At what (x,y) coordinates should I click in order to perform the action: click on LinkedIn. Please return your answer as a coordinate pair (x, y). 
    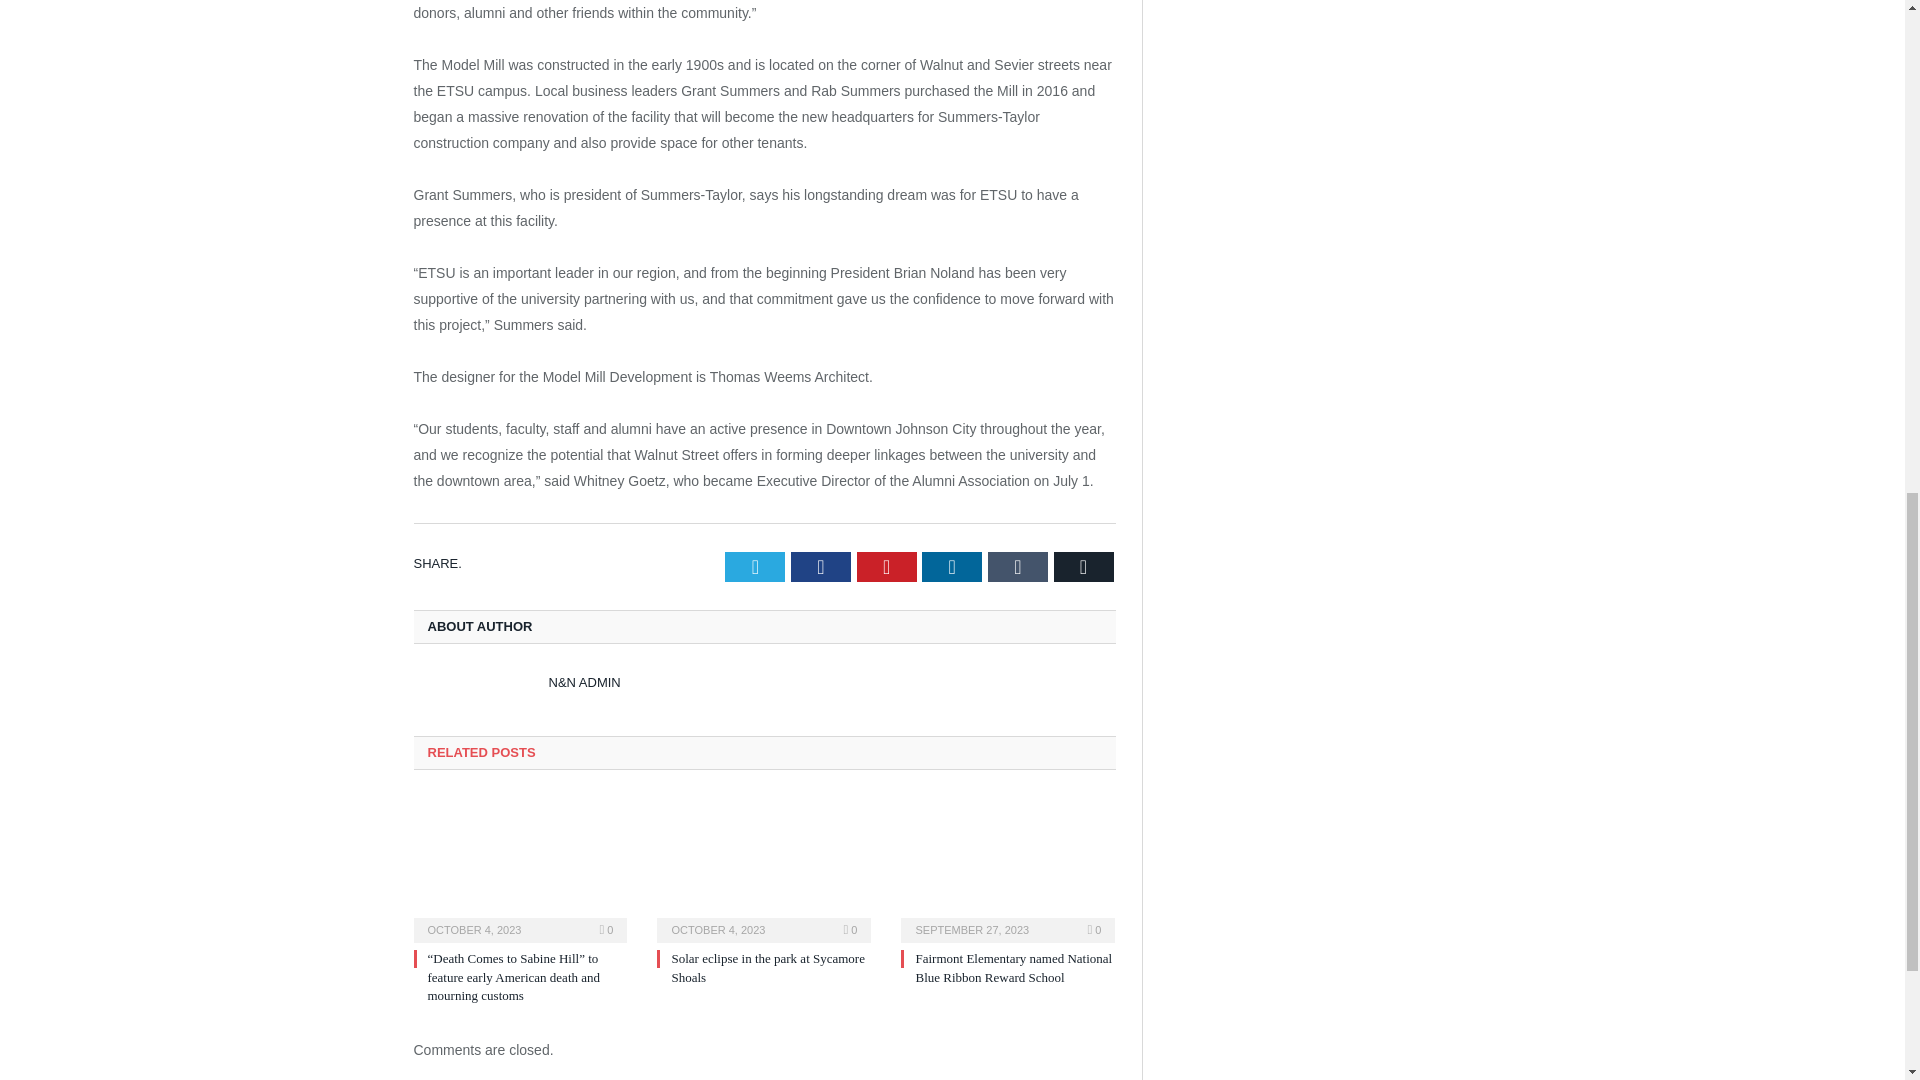
    Looking at the image, I should click on (951, 566).